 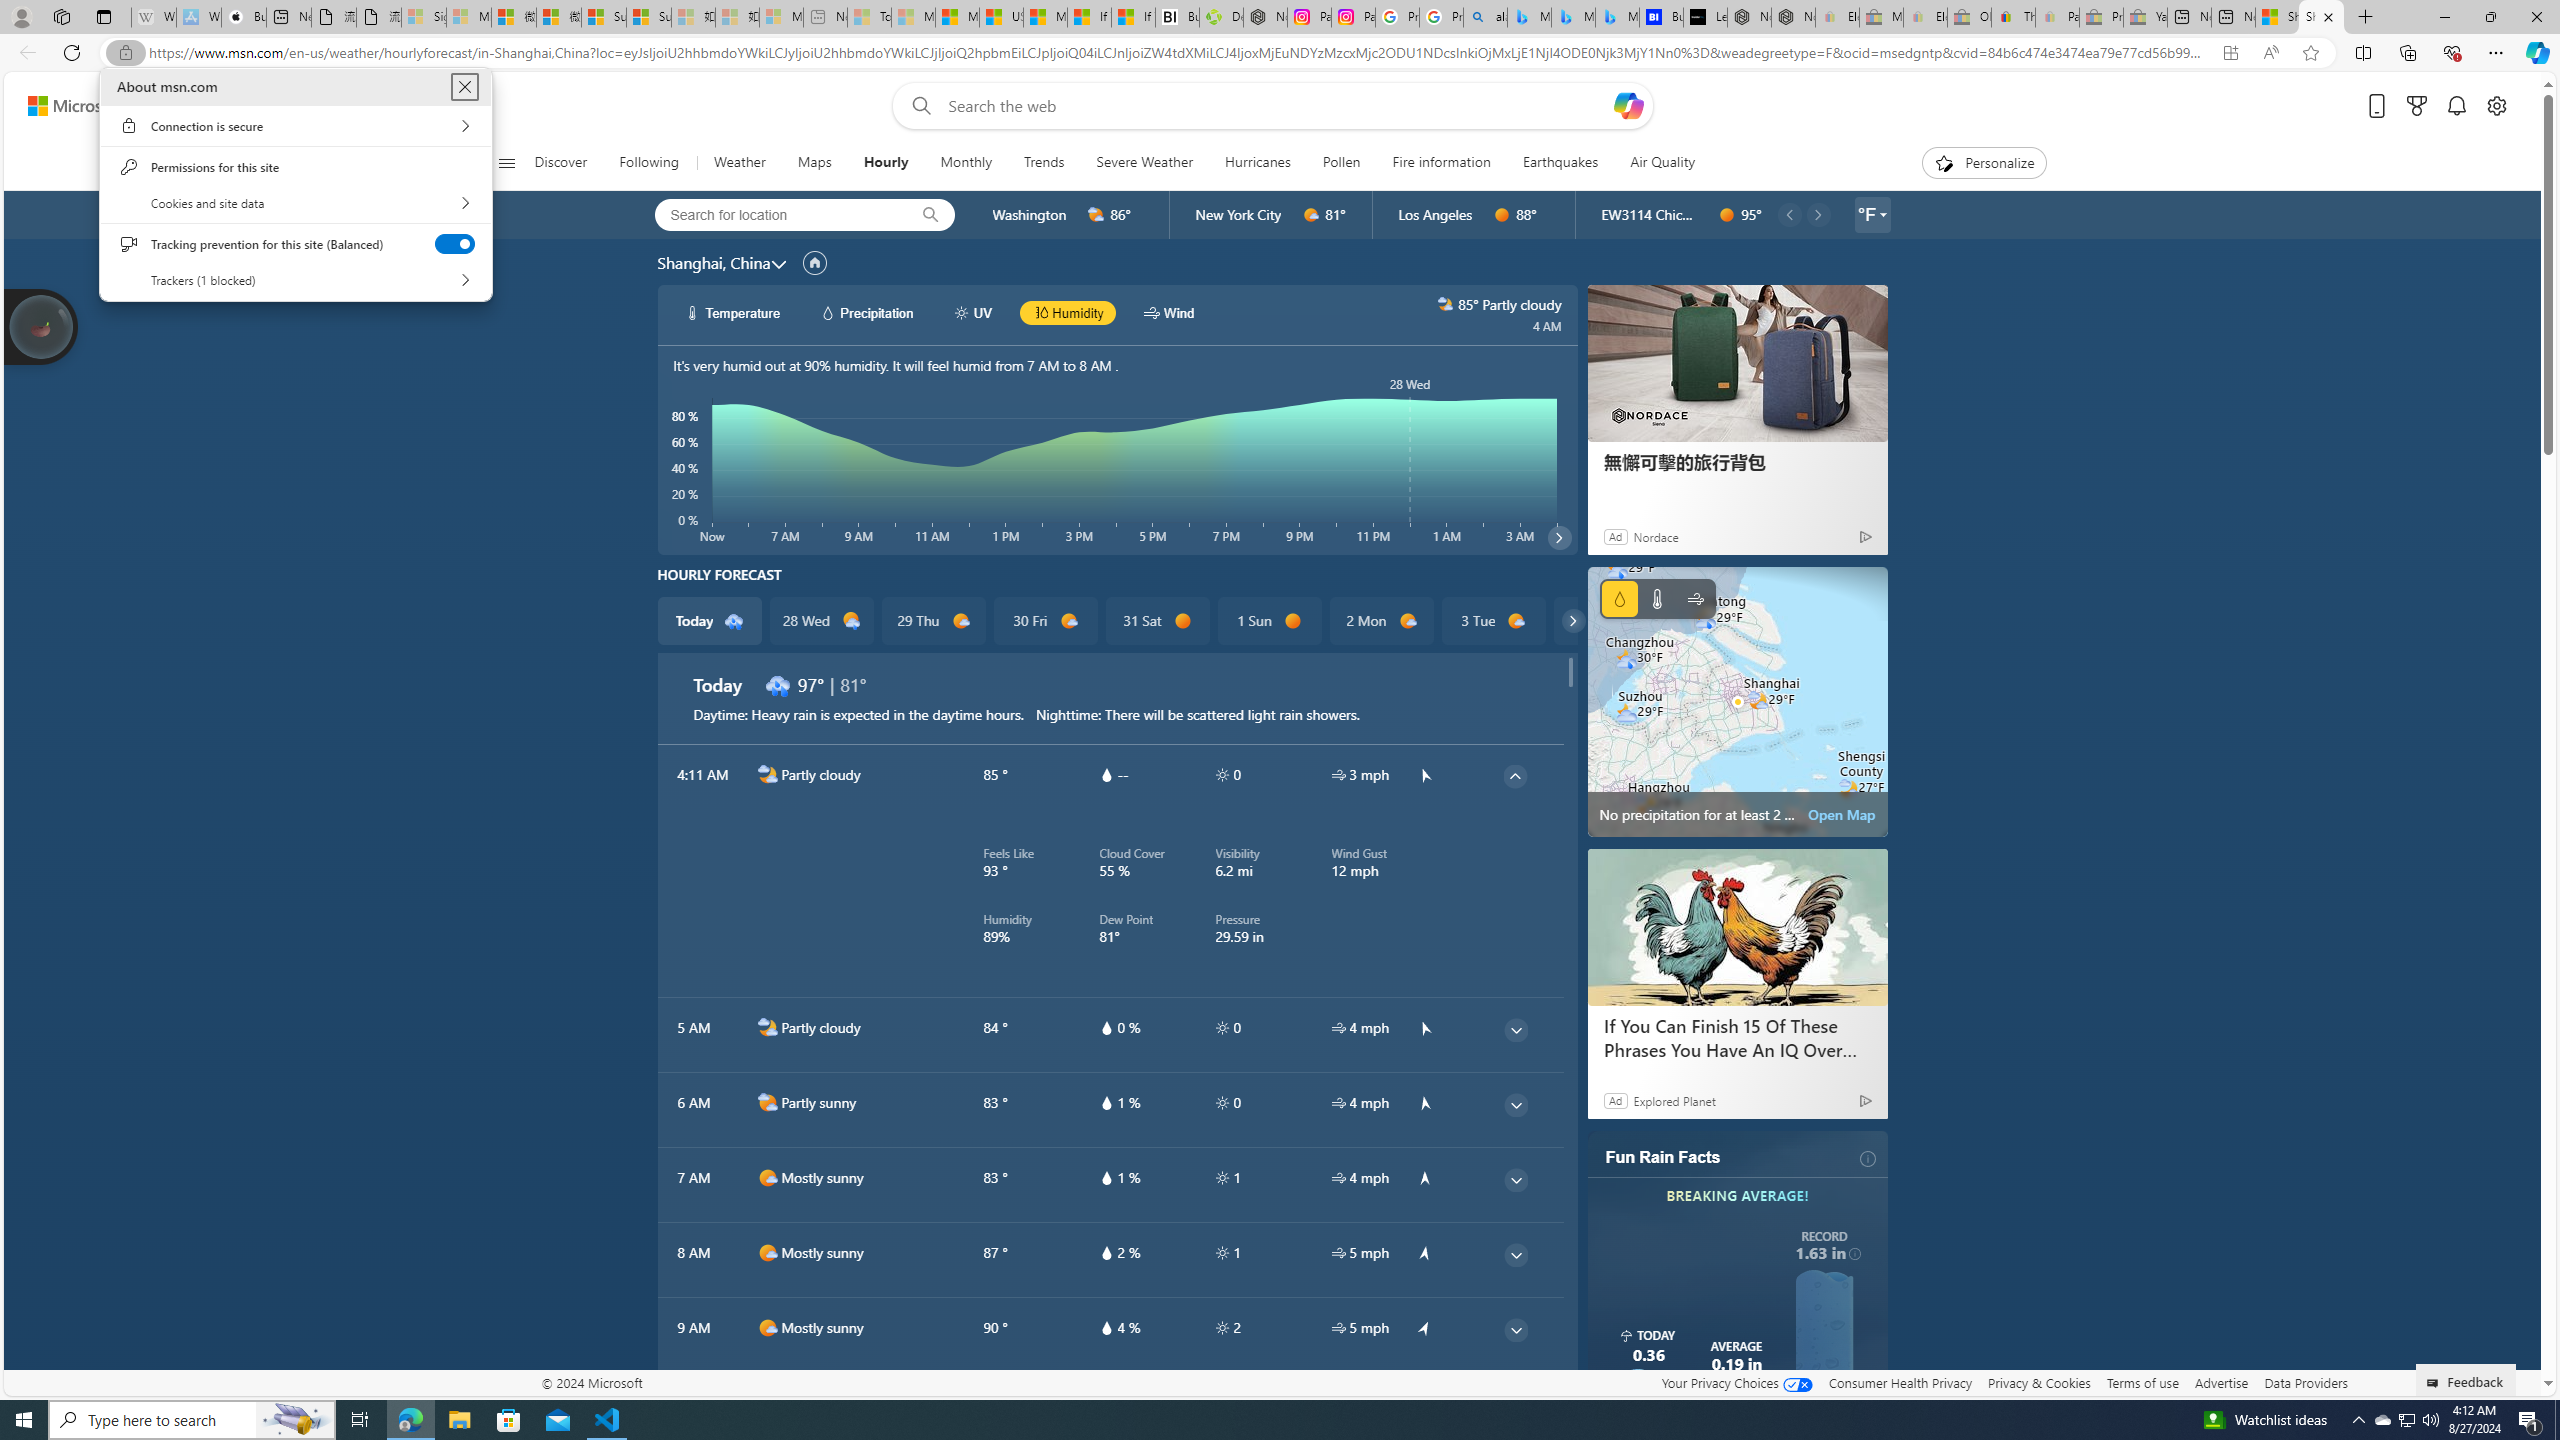 I want to click on Start, so click(x=24, y=1420).